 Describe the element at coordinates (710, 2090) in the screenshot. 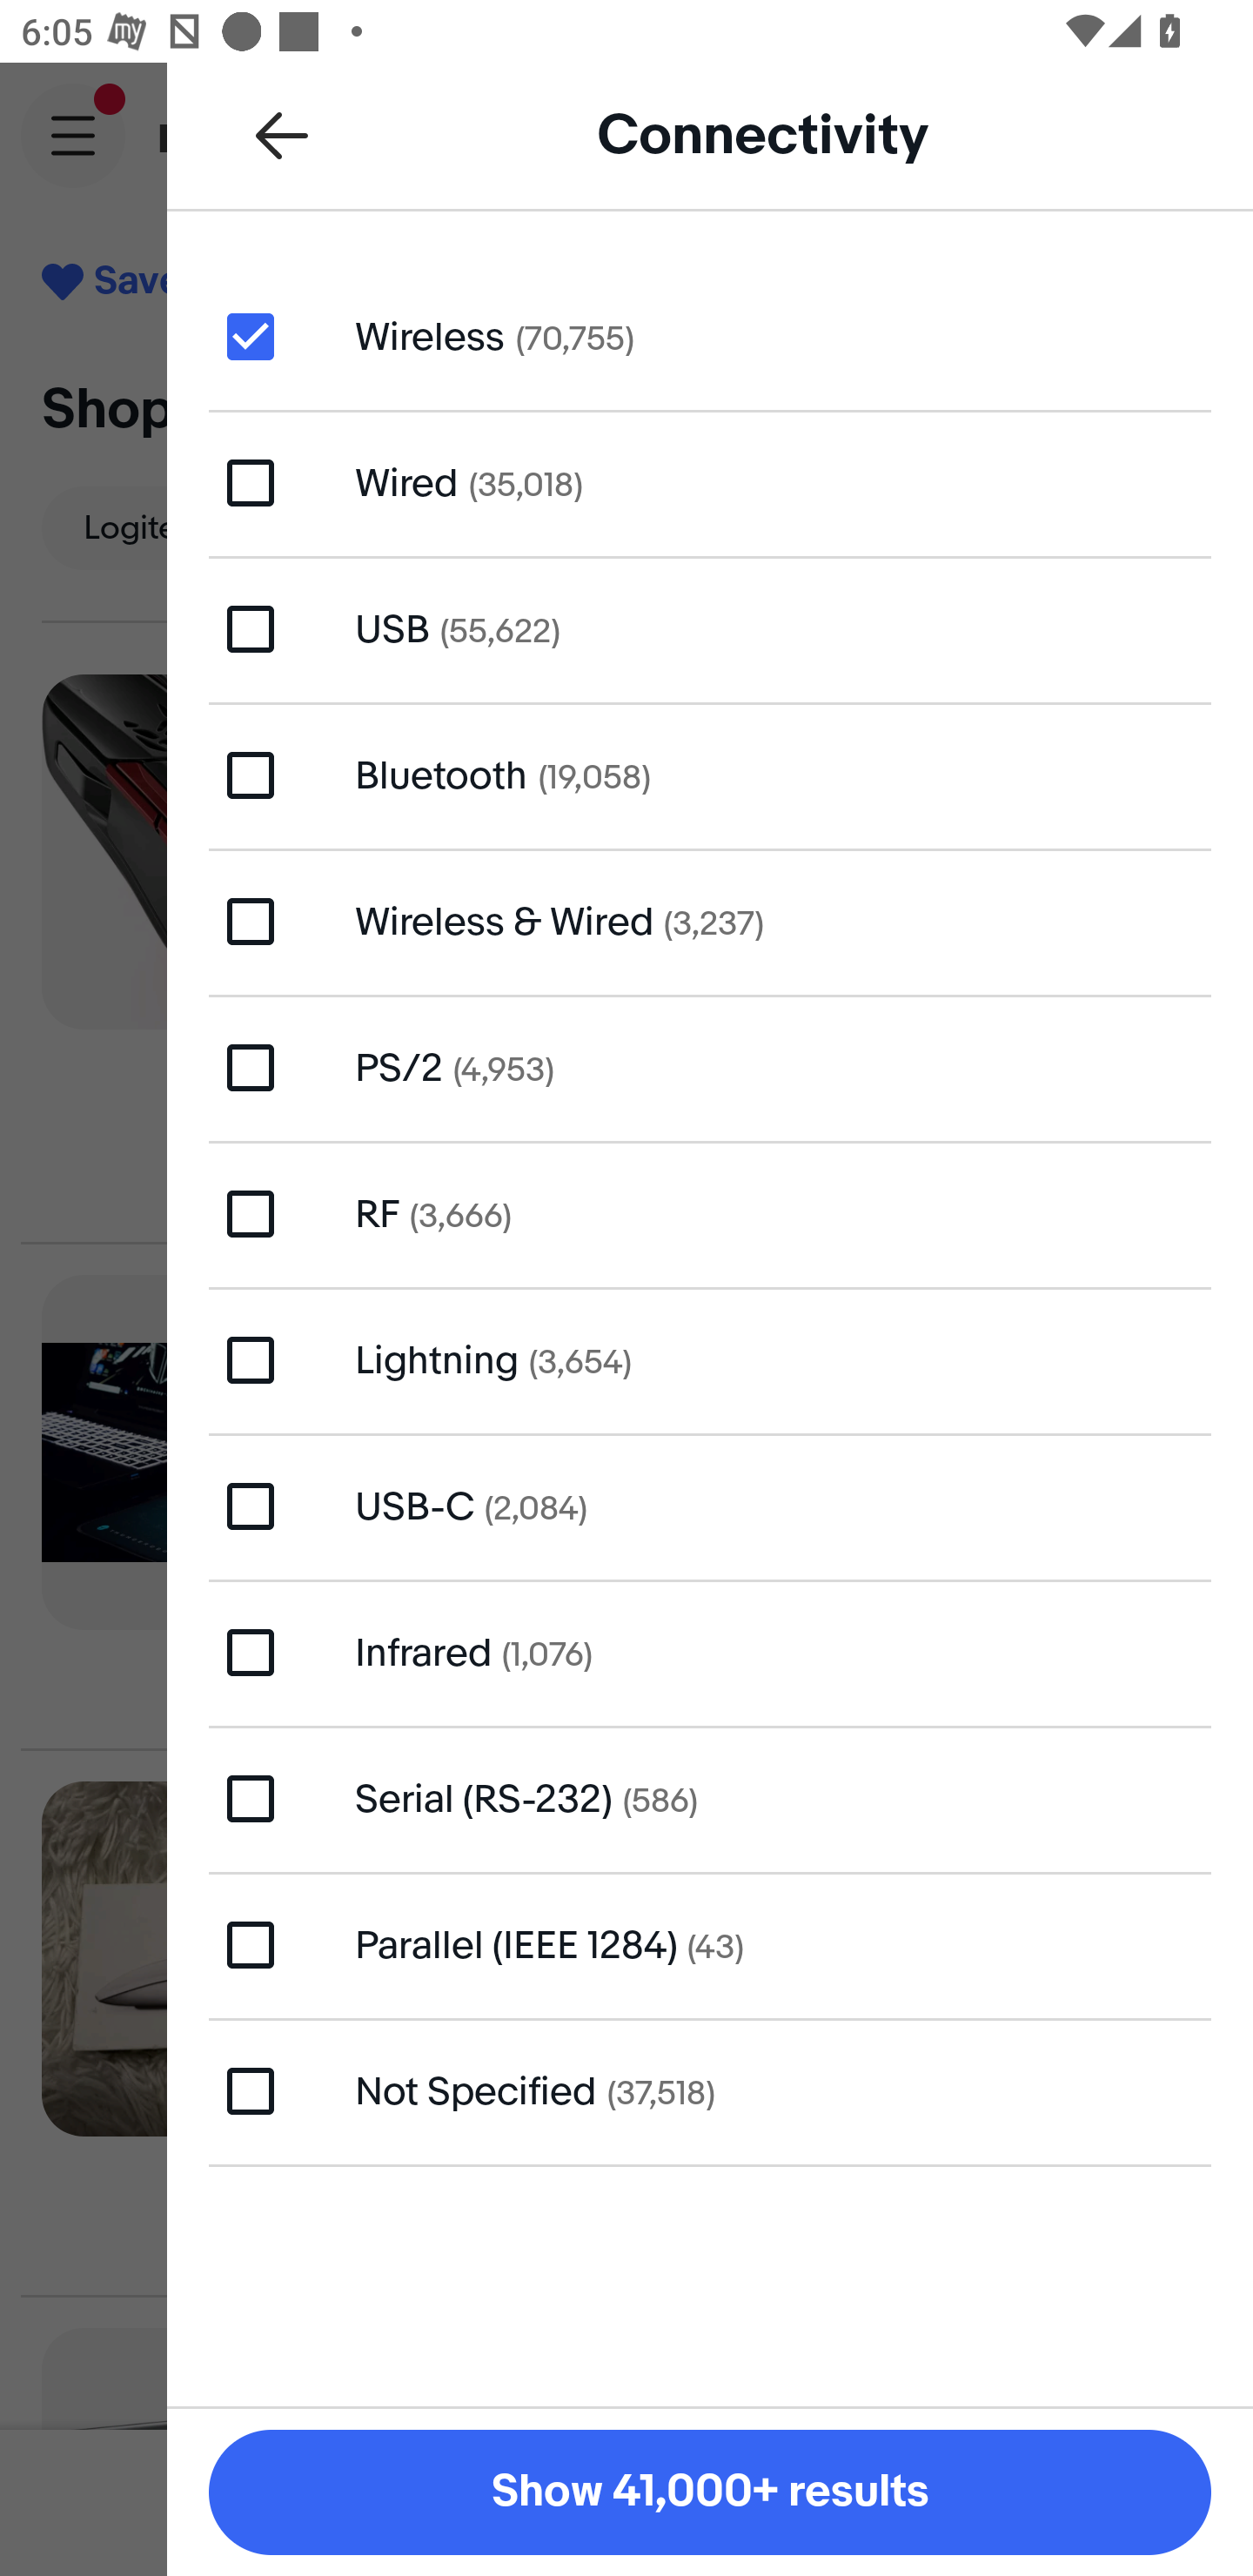

I see `Not Specified (37,518)` at that location.